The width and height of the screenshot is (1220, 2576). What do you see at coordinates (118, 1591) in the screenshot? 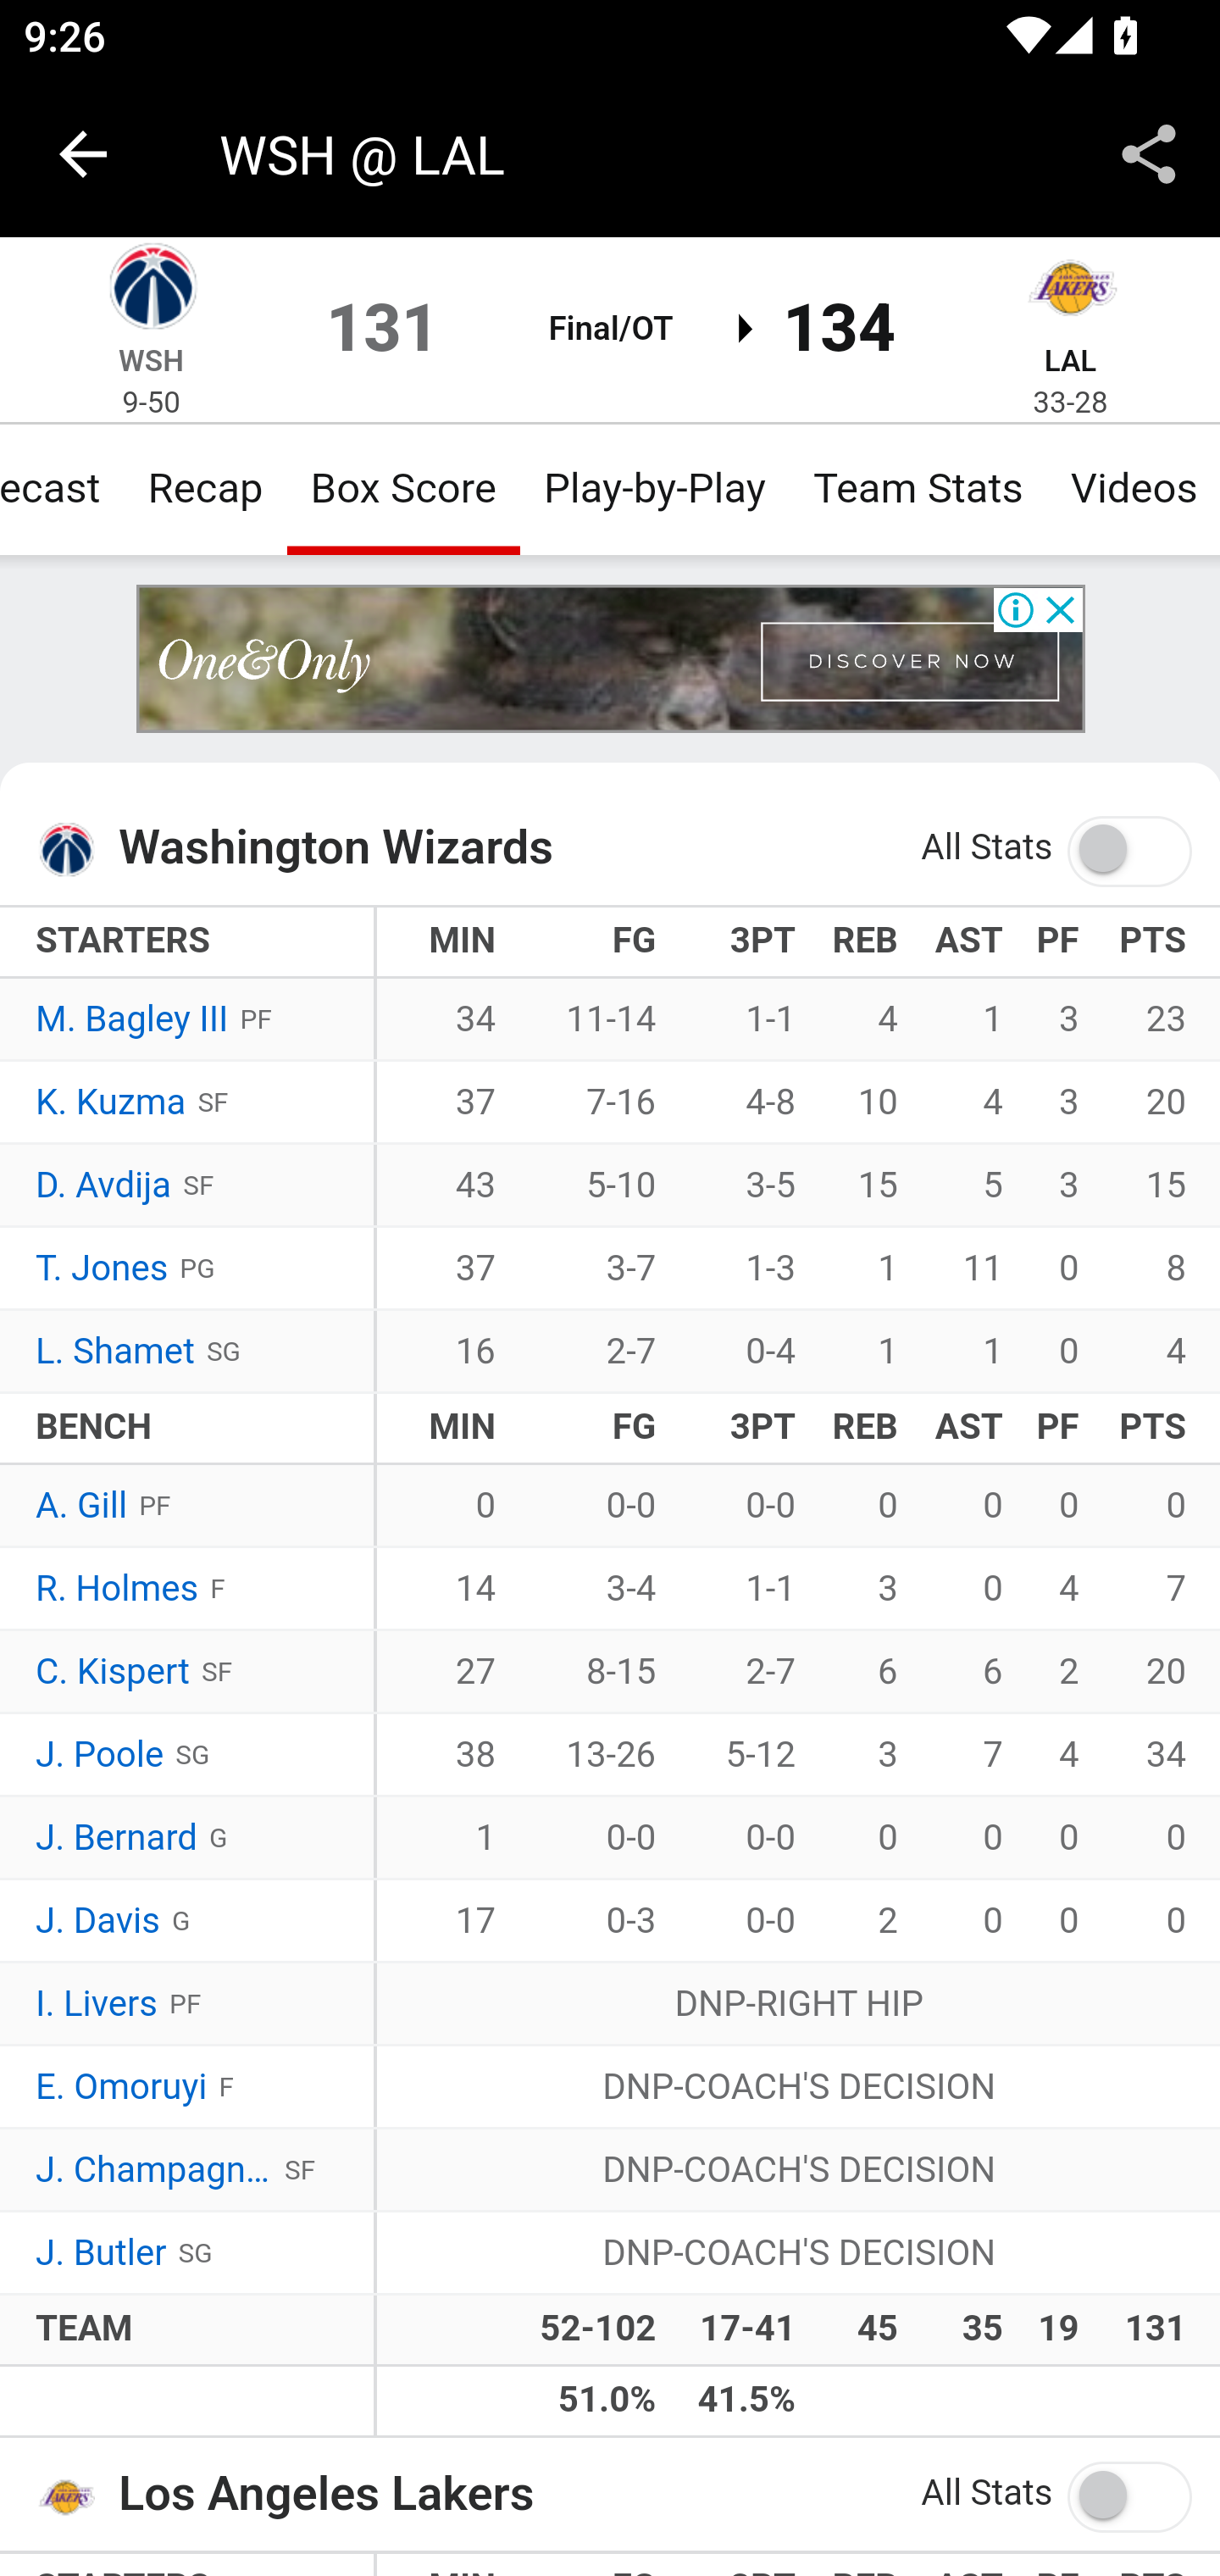
I see `R. Holmes` at bounding box center [118, 1591].